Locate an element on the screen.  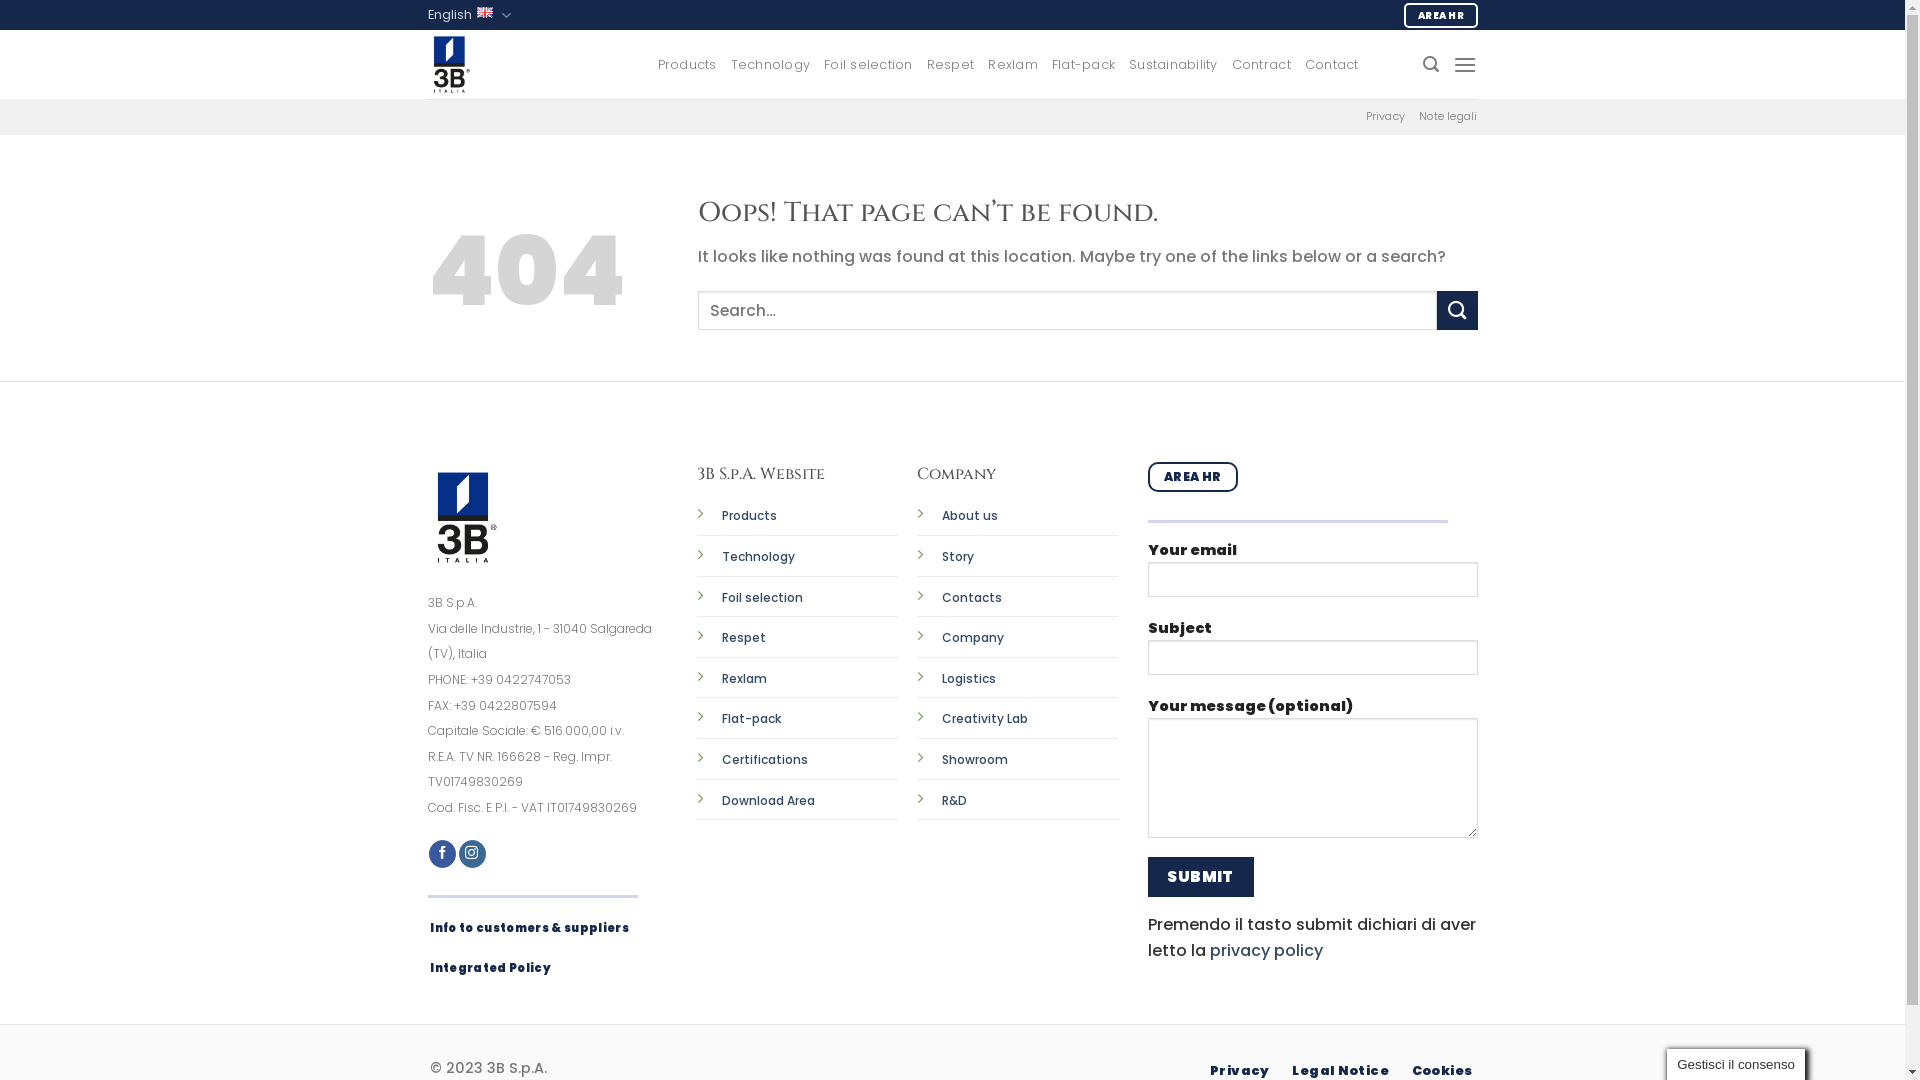
Foil selection is located at coordinates (868, 65).